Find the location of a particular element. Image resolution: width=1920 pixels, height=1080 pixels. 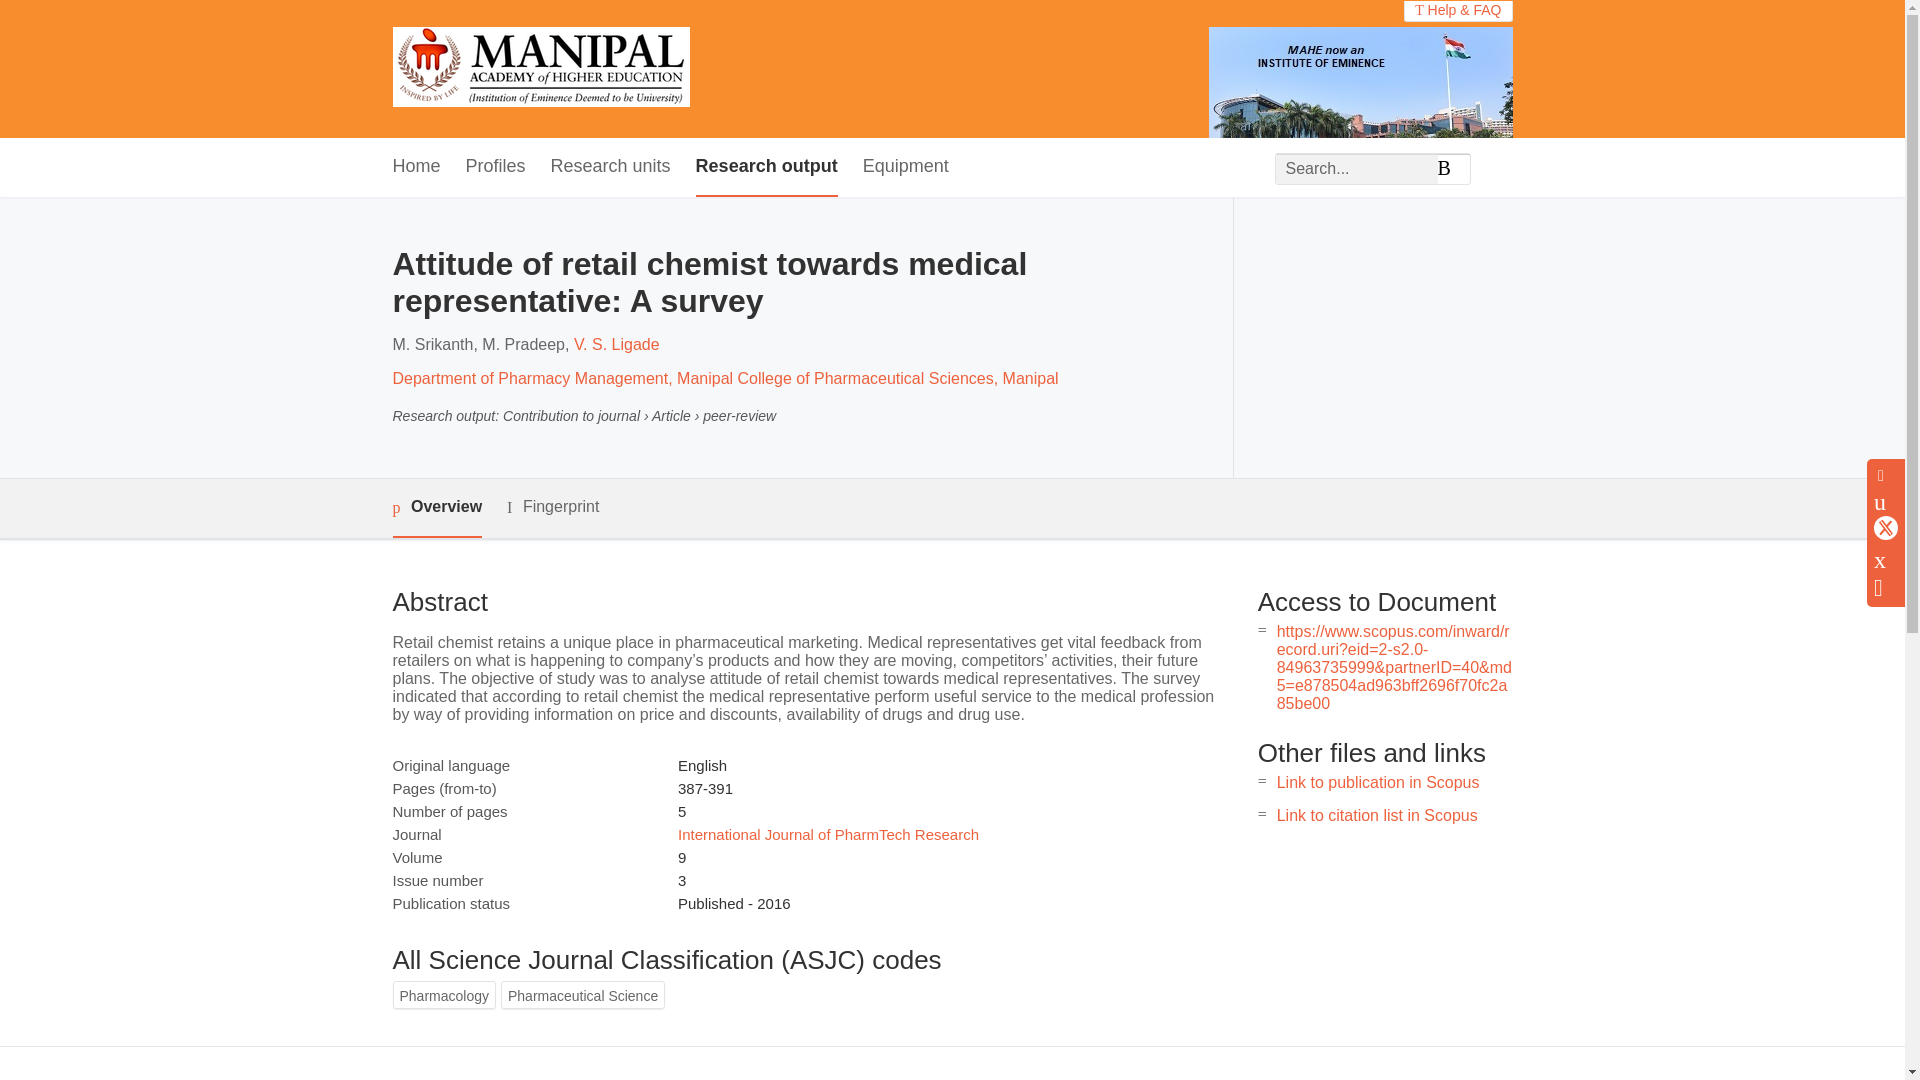

Fingerprint is located at coordinates (552, 507).